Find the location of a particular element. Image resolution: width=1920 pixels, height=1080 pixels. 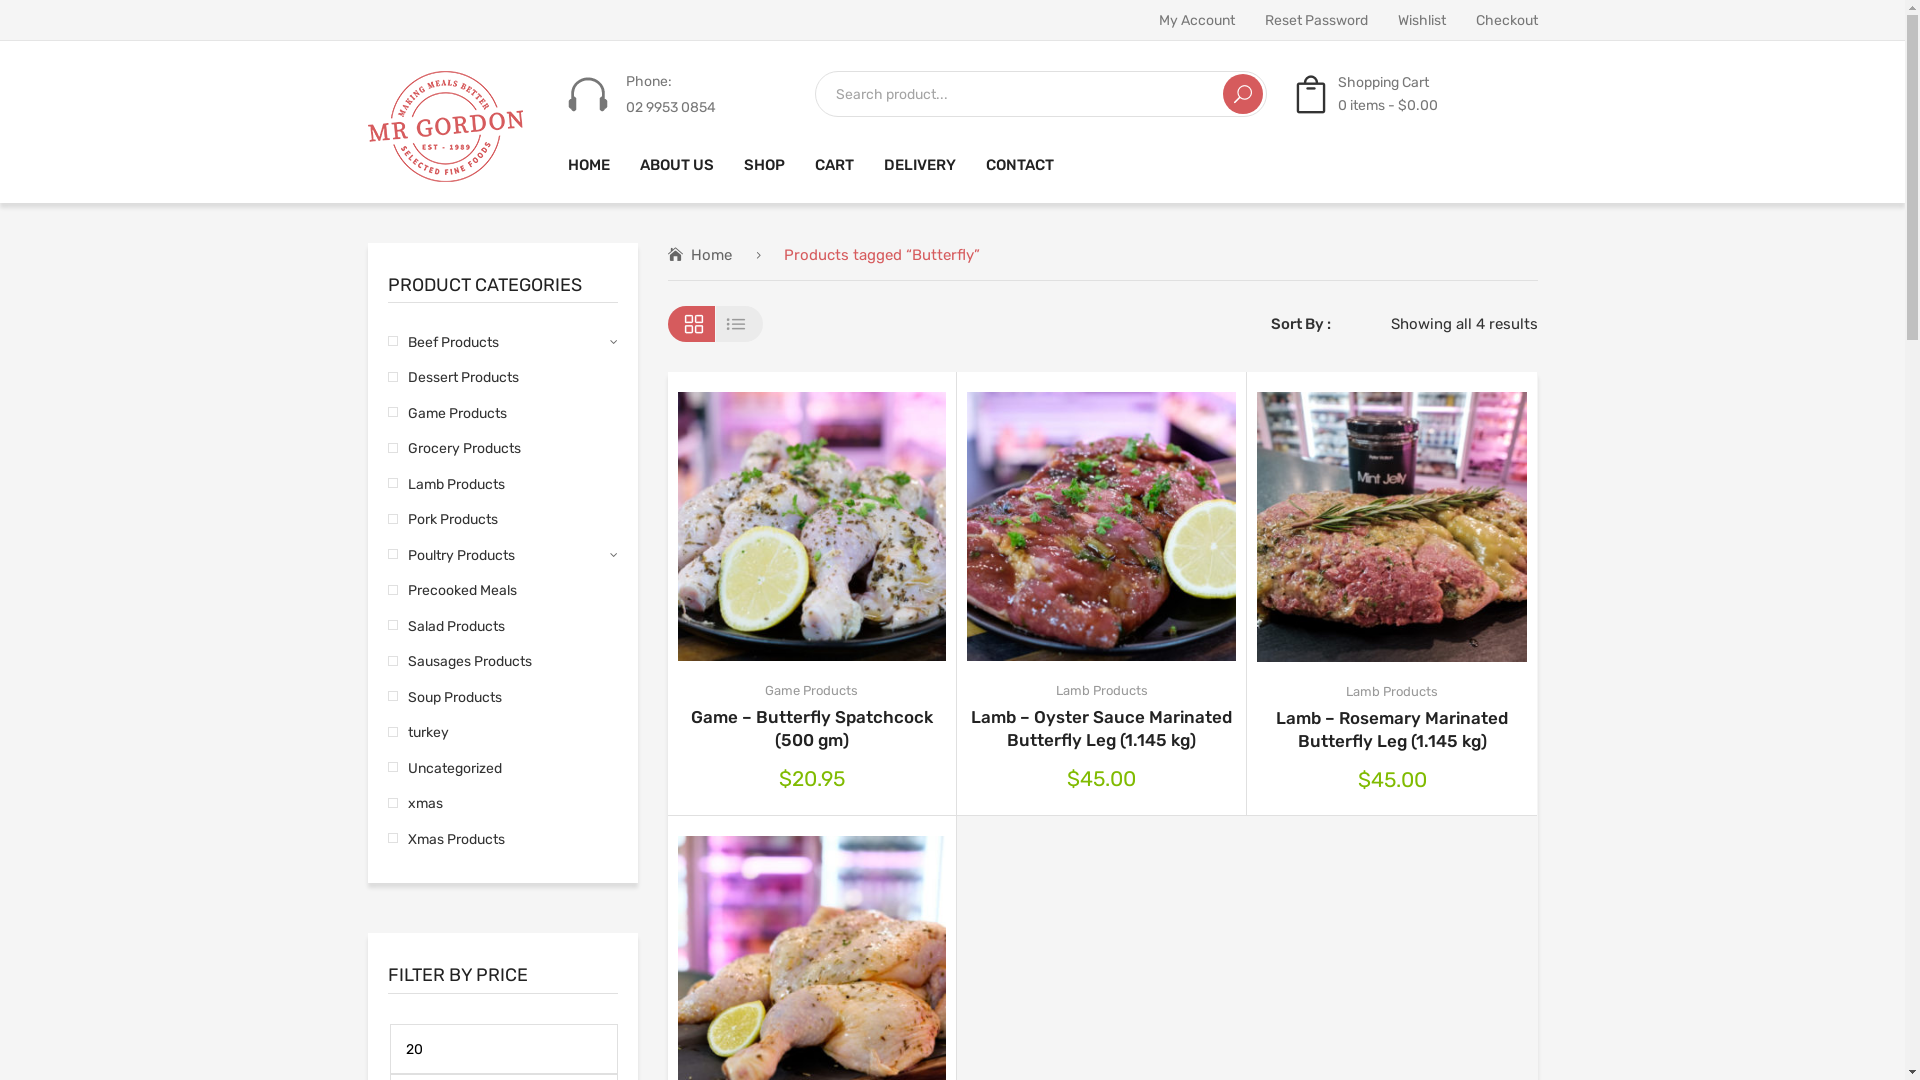

Search is located at coordinates (1242, 94).